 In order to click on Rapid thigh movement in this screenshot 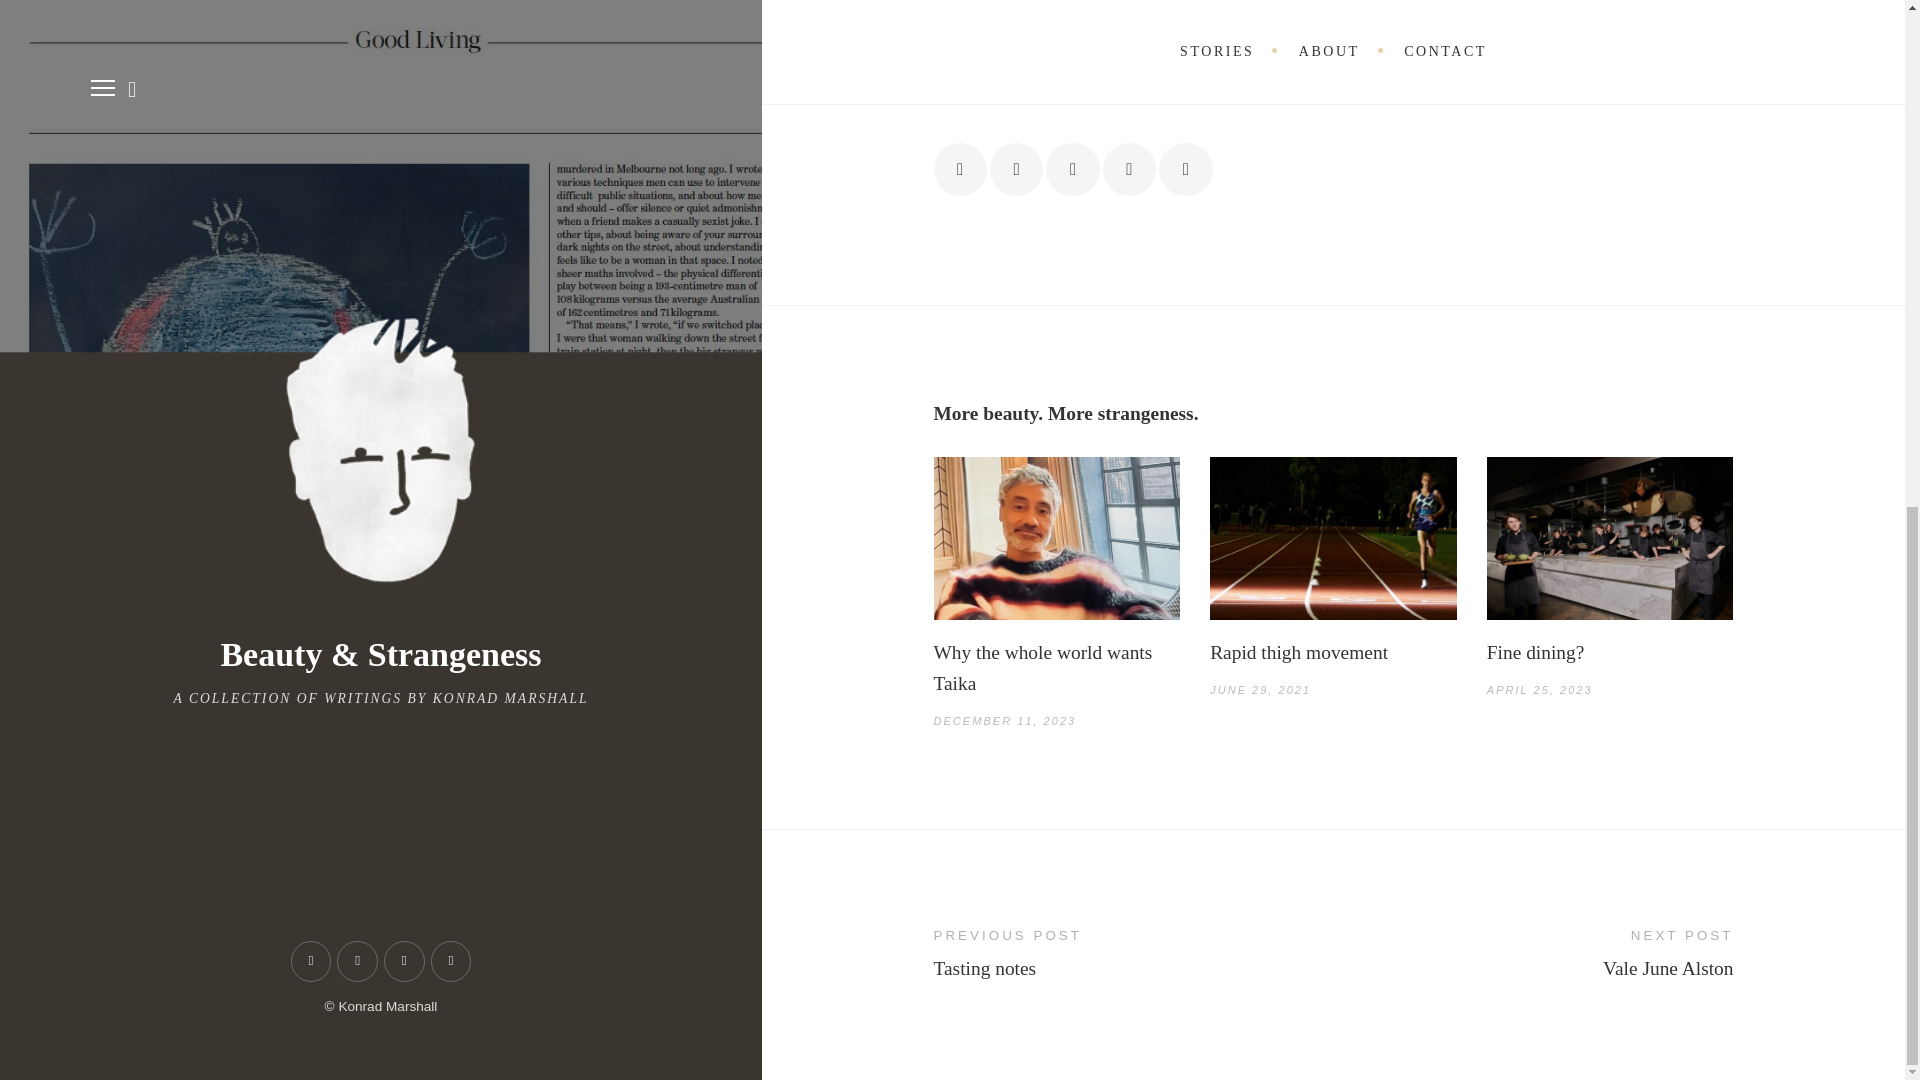, I will do `click(1333, 652)`.